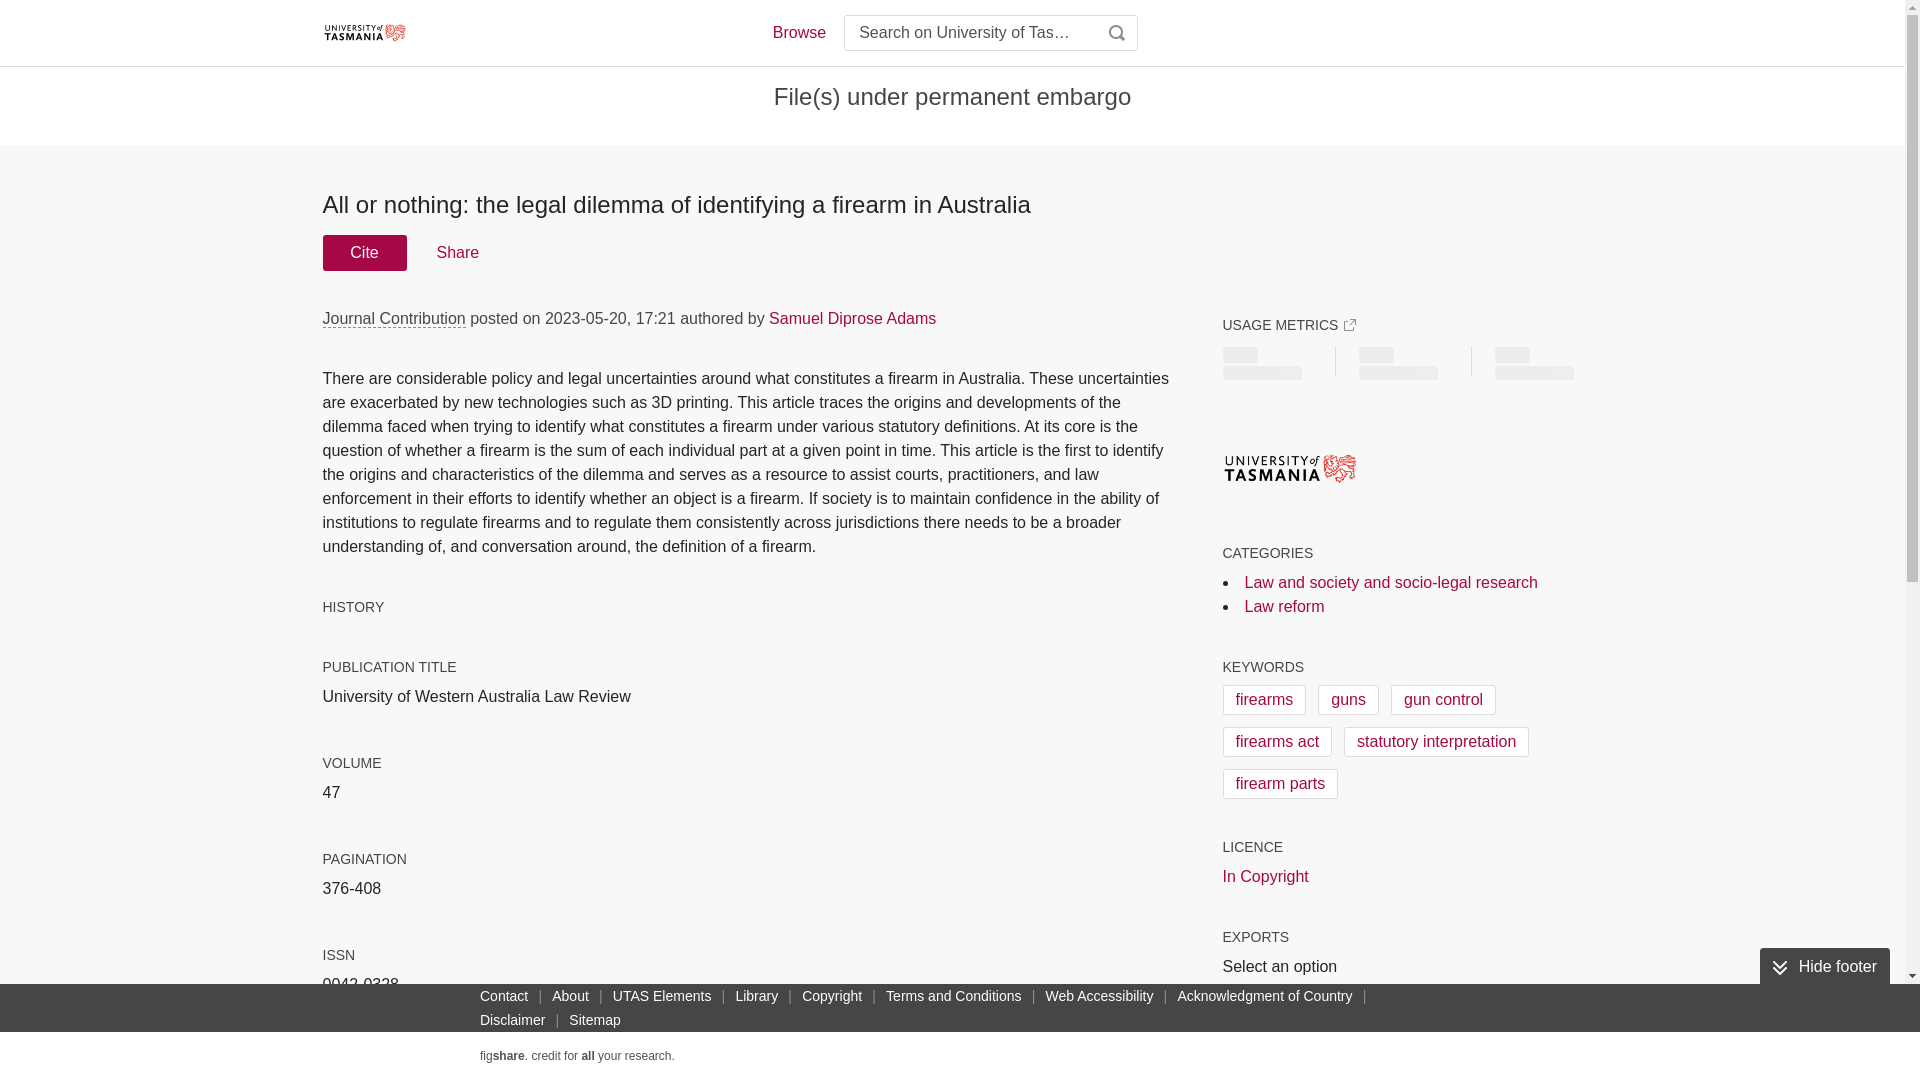 This screenshot has height=1080, width=1920. I want to click on firearms, so click(1263, 699).